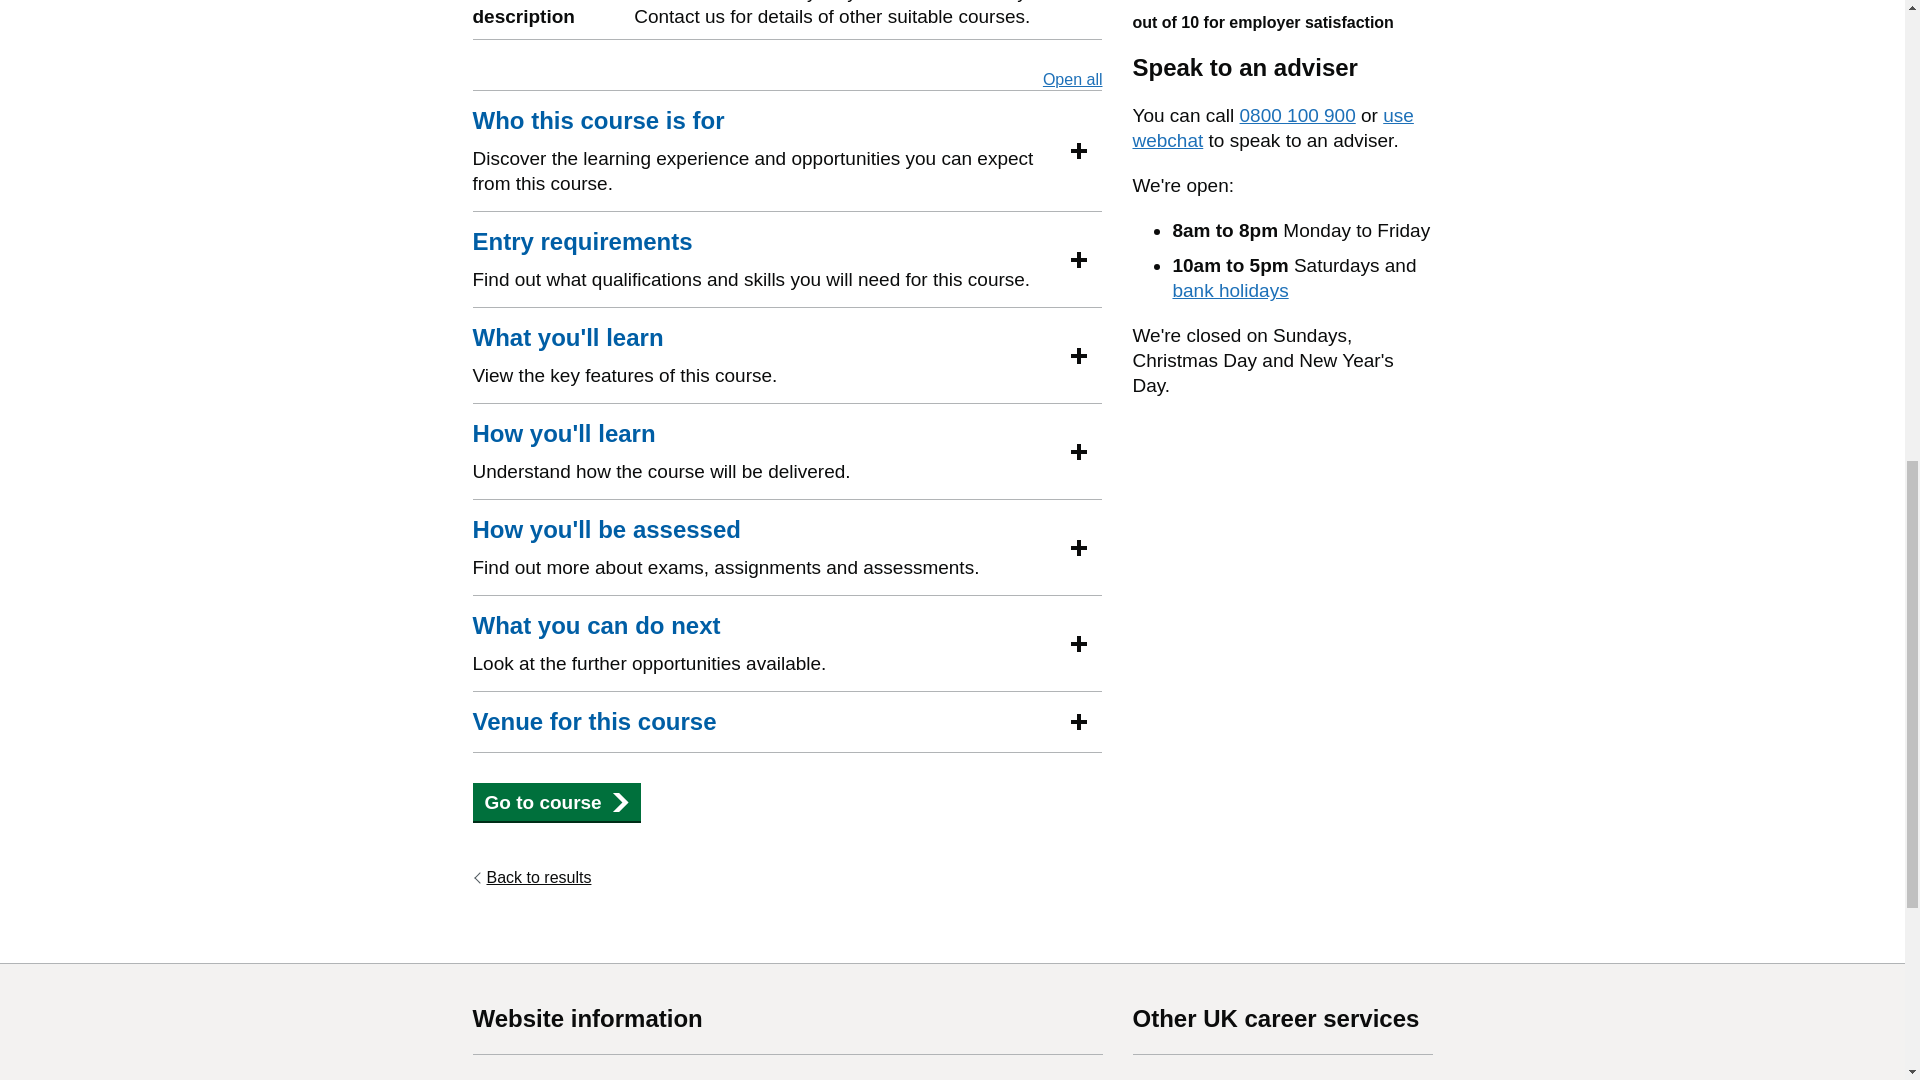 The height and width of the screenshot is (1080, 1920). Describe the element at coordinates (594, 722) in the screenshot. I see `Venue for this course` at that location.